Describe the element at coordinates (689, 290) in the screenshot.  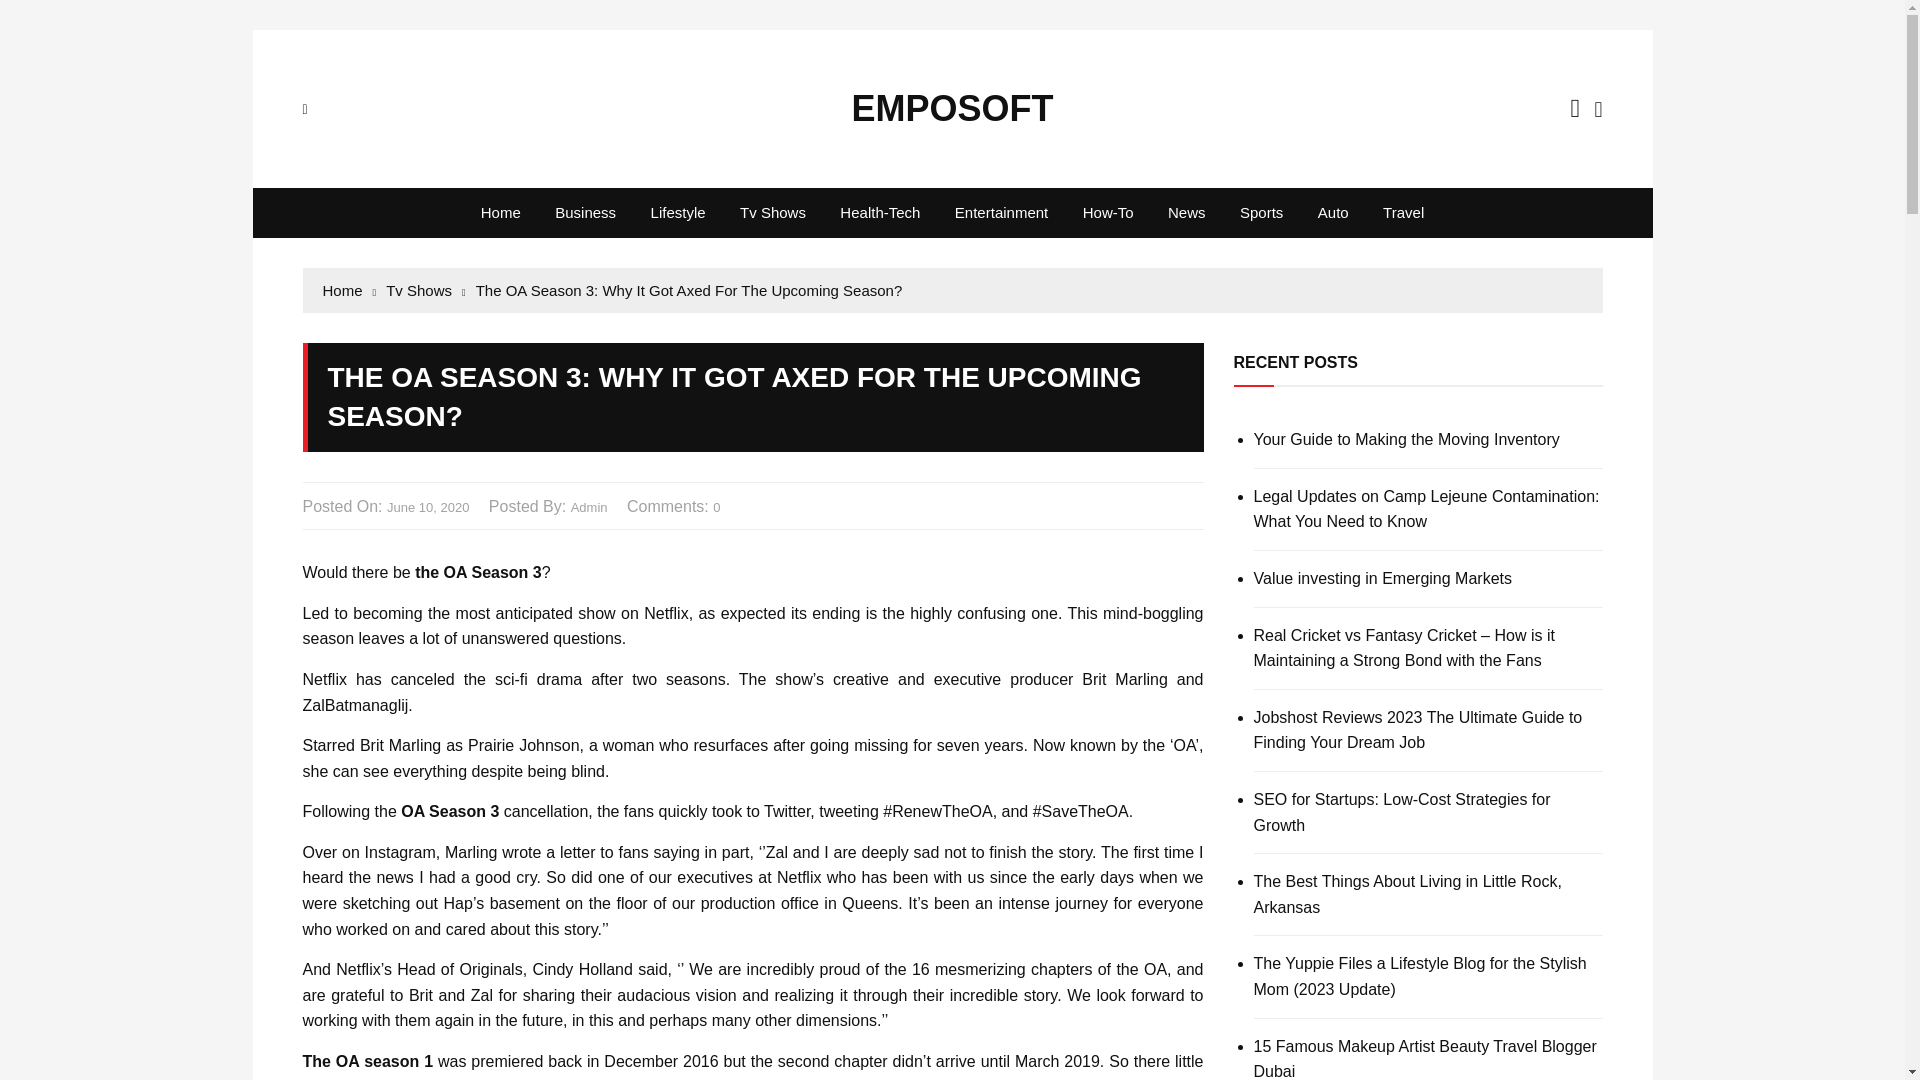
I see `The OA Season 3: Why It Got Axed For The Upcoming Season?` at that location.